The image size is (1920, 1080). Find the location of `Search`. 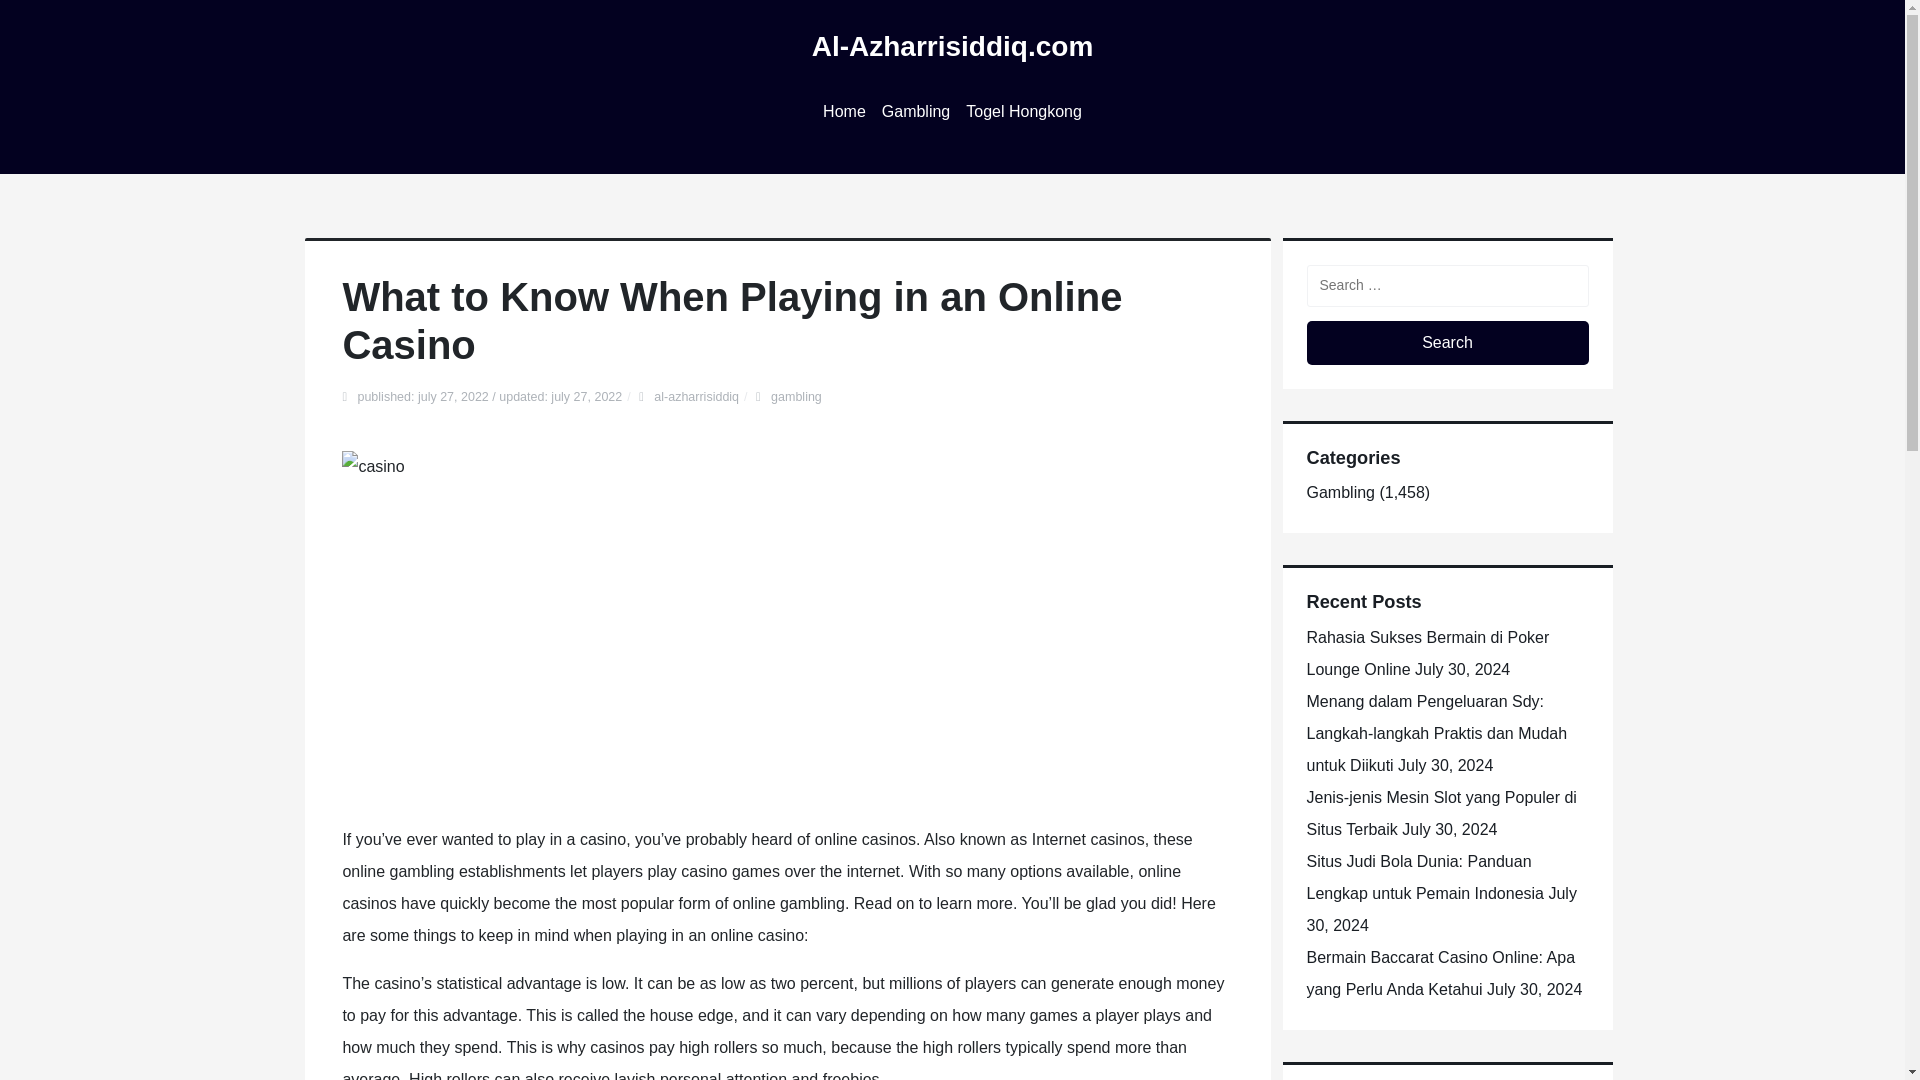

Search is located at coordinates (1446, 342).